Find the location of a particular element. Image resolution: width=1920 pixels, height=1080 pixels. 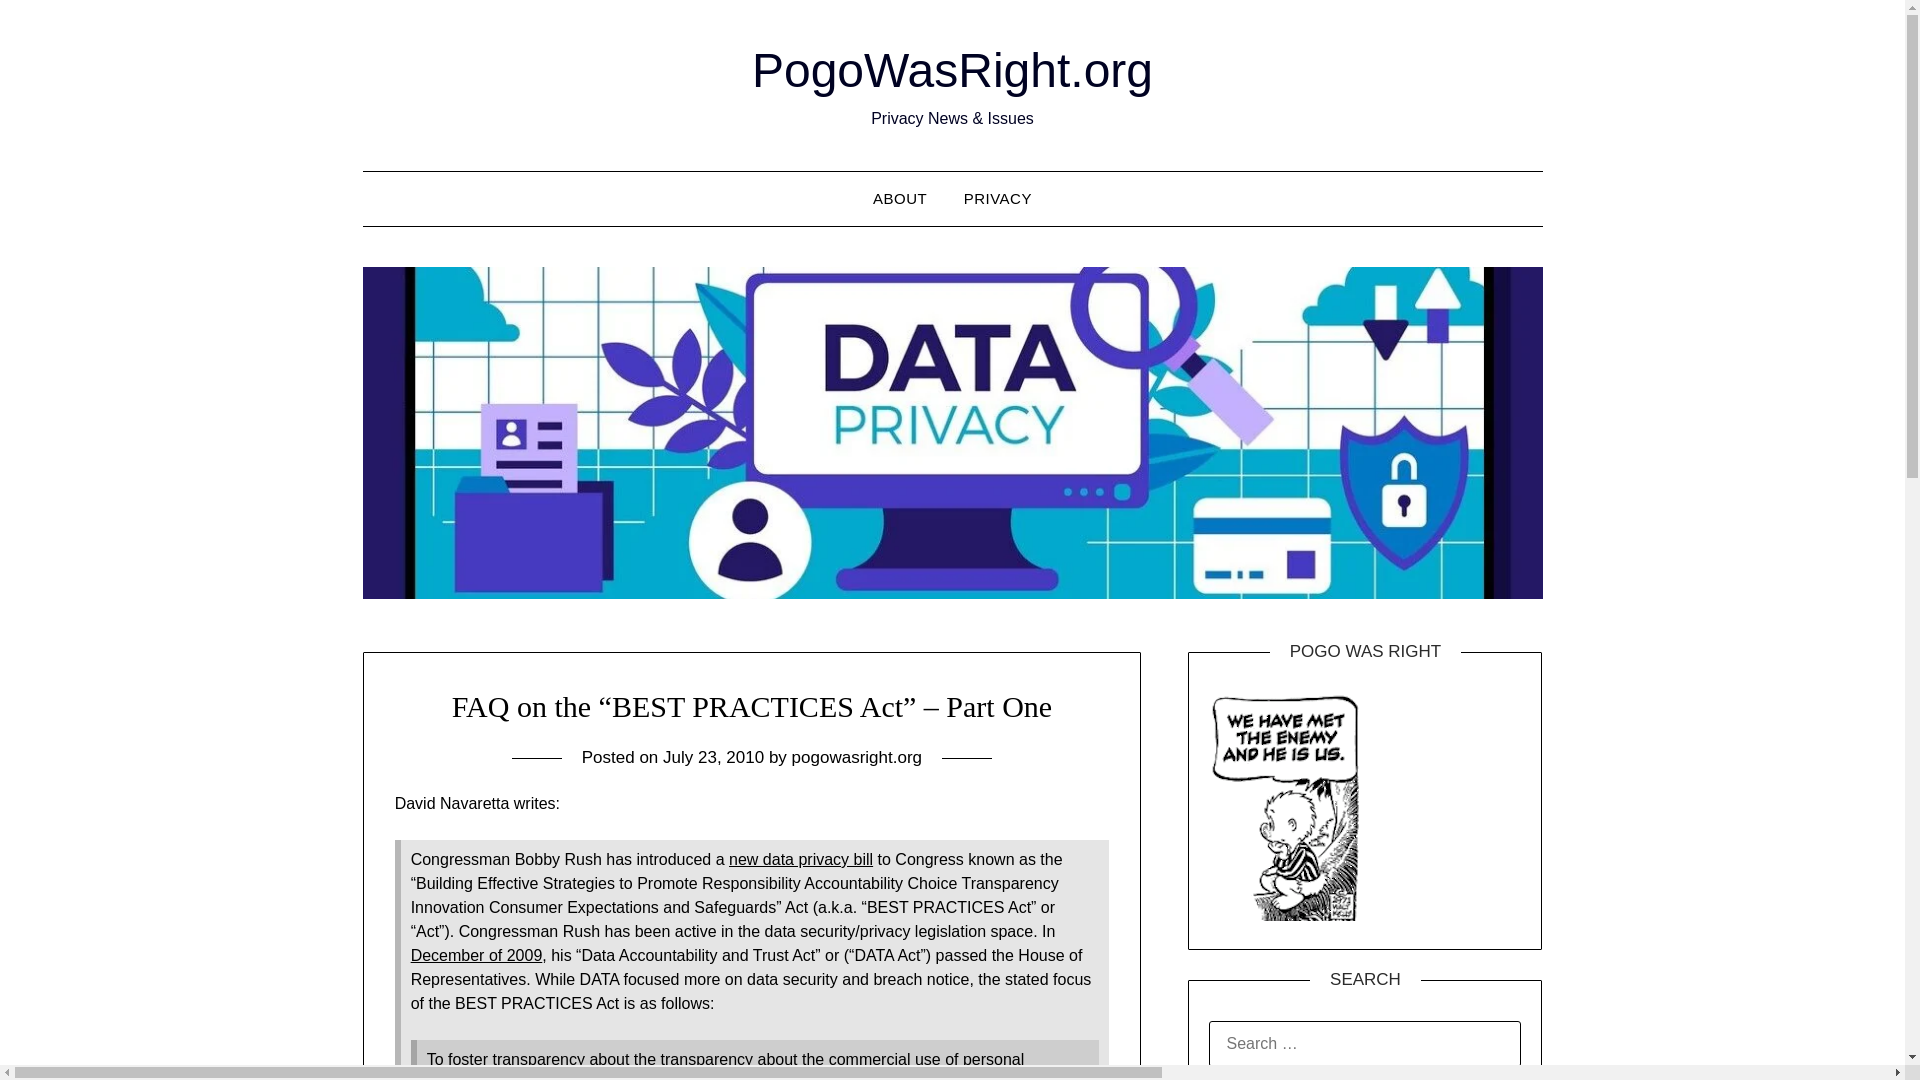

PogoWasRight.org is located at coordinates (952, 70).